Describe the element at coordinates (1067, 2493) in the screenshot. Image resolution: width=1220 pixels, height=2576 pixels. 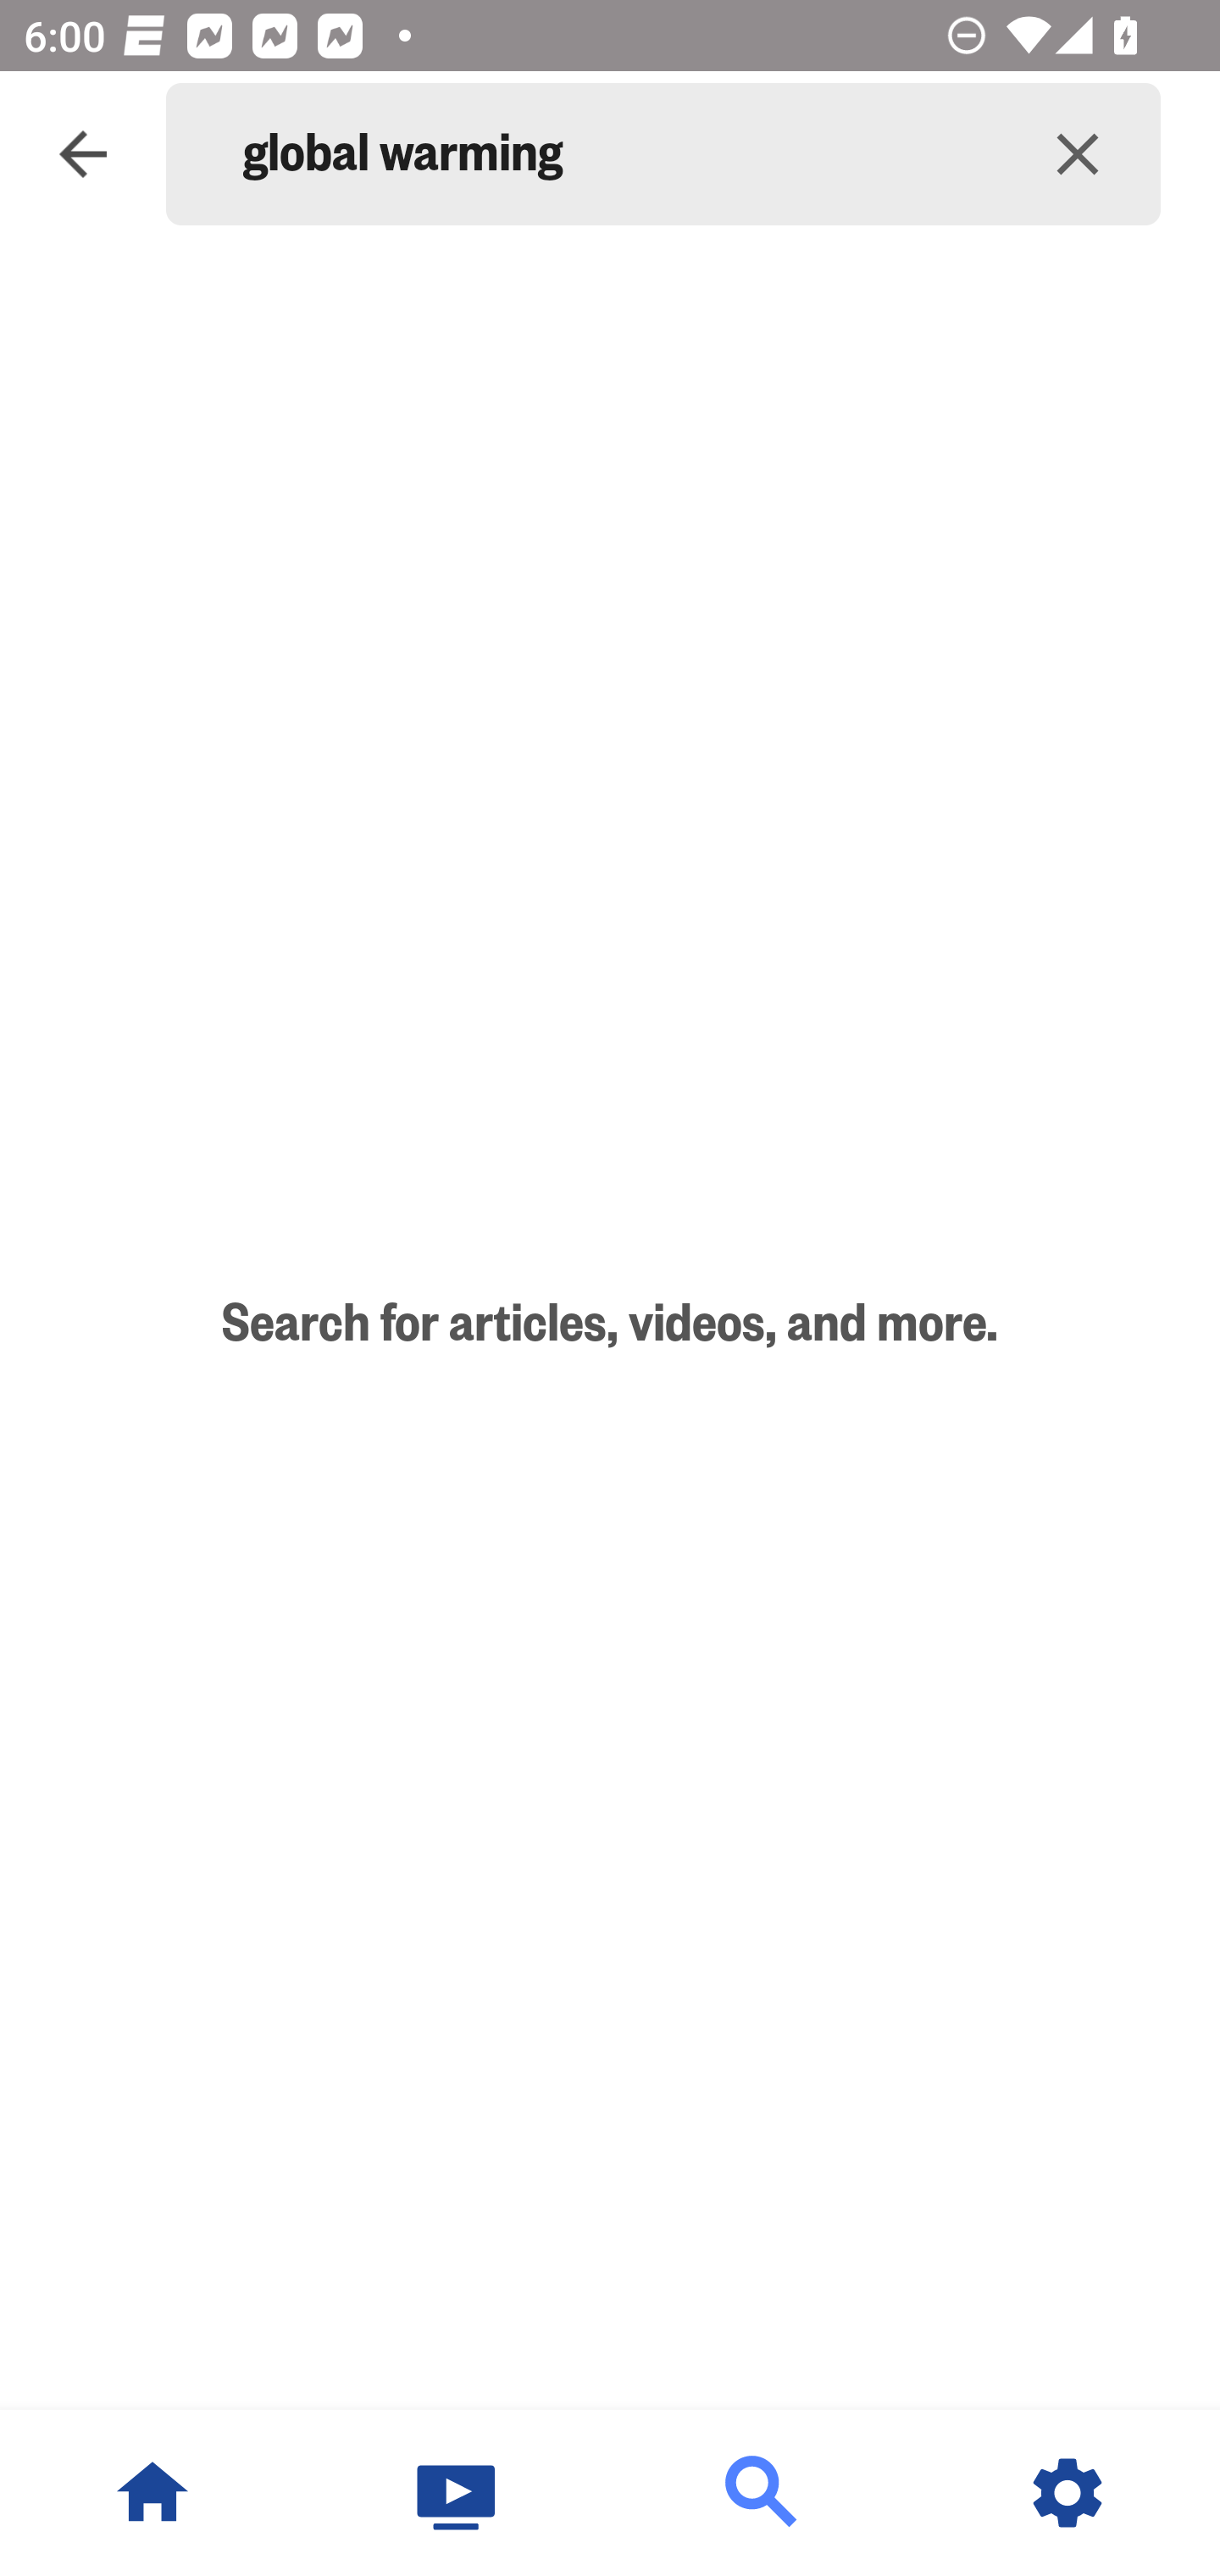
I see `Settings` at that location.